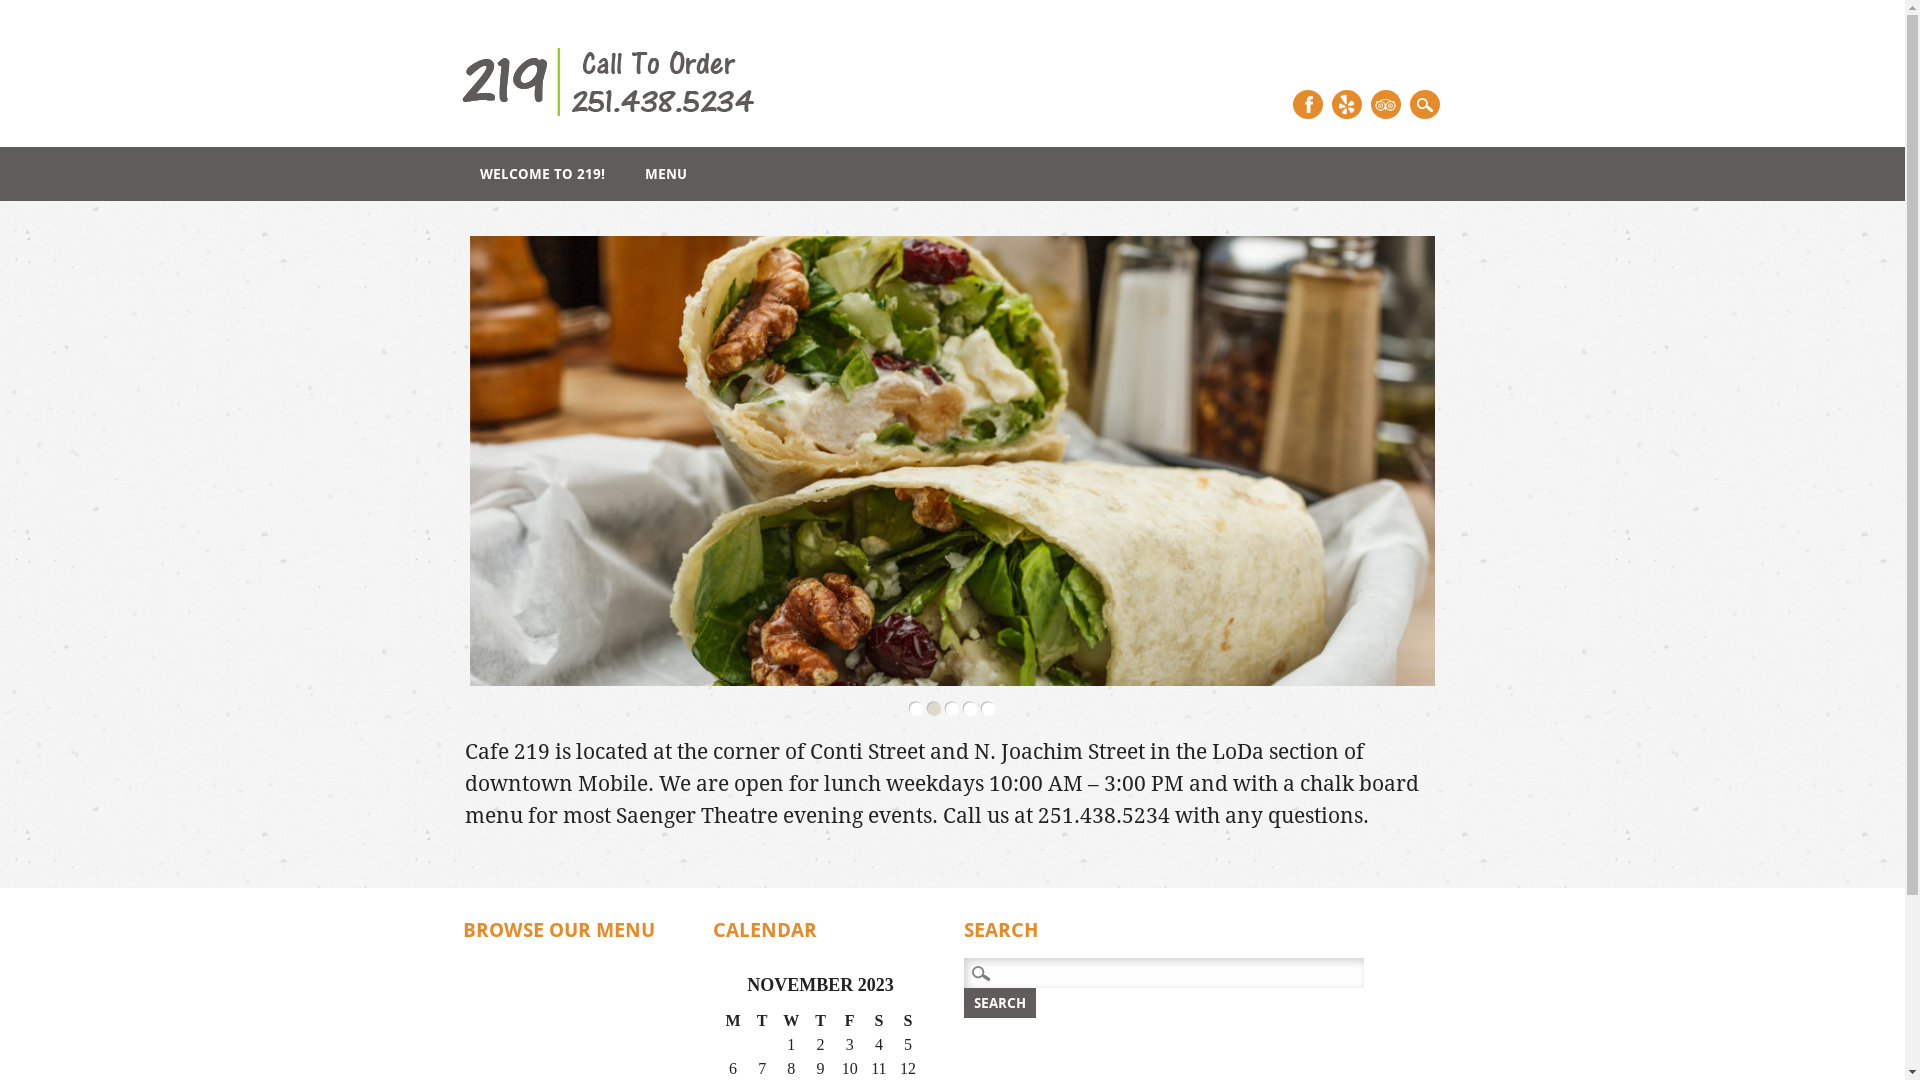 Image resolution: width=1920 pixels, height=1080 pixels. I want to click on Search, so click(1000, 1002).